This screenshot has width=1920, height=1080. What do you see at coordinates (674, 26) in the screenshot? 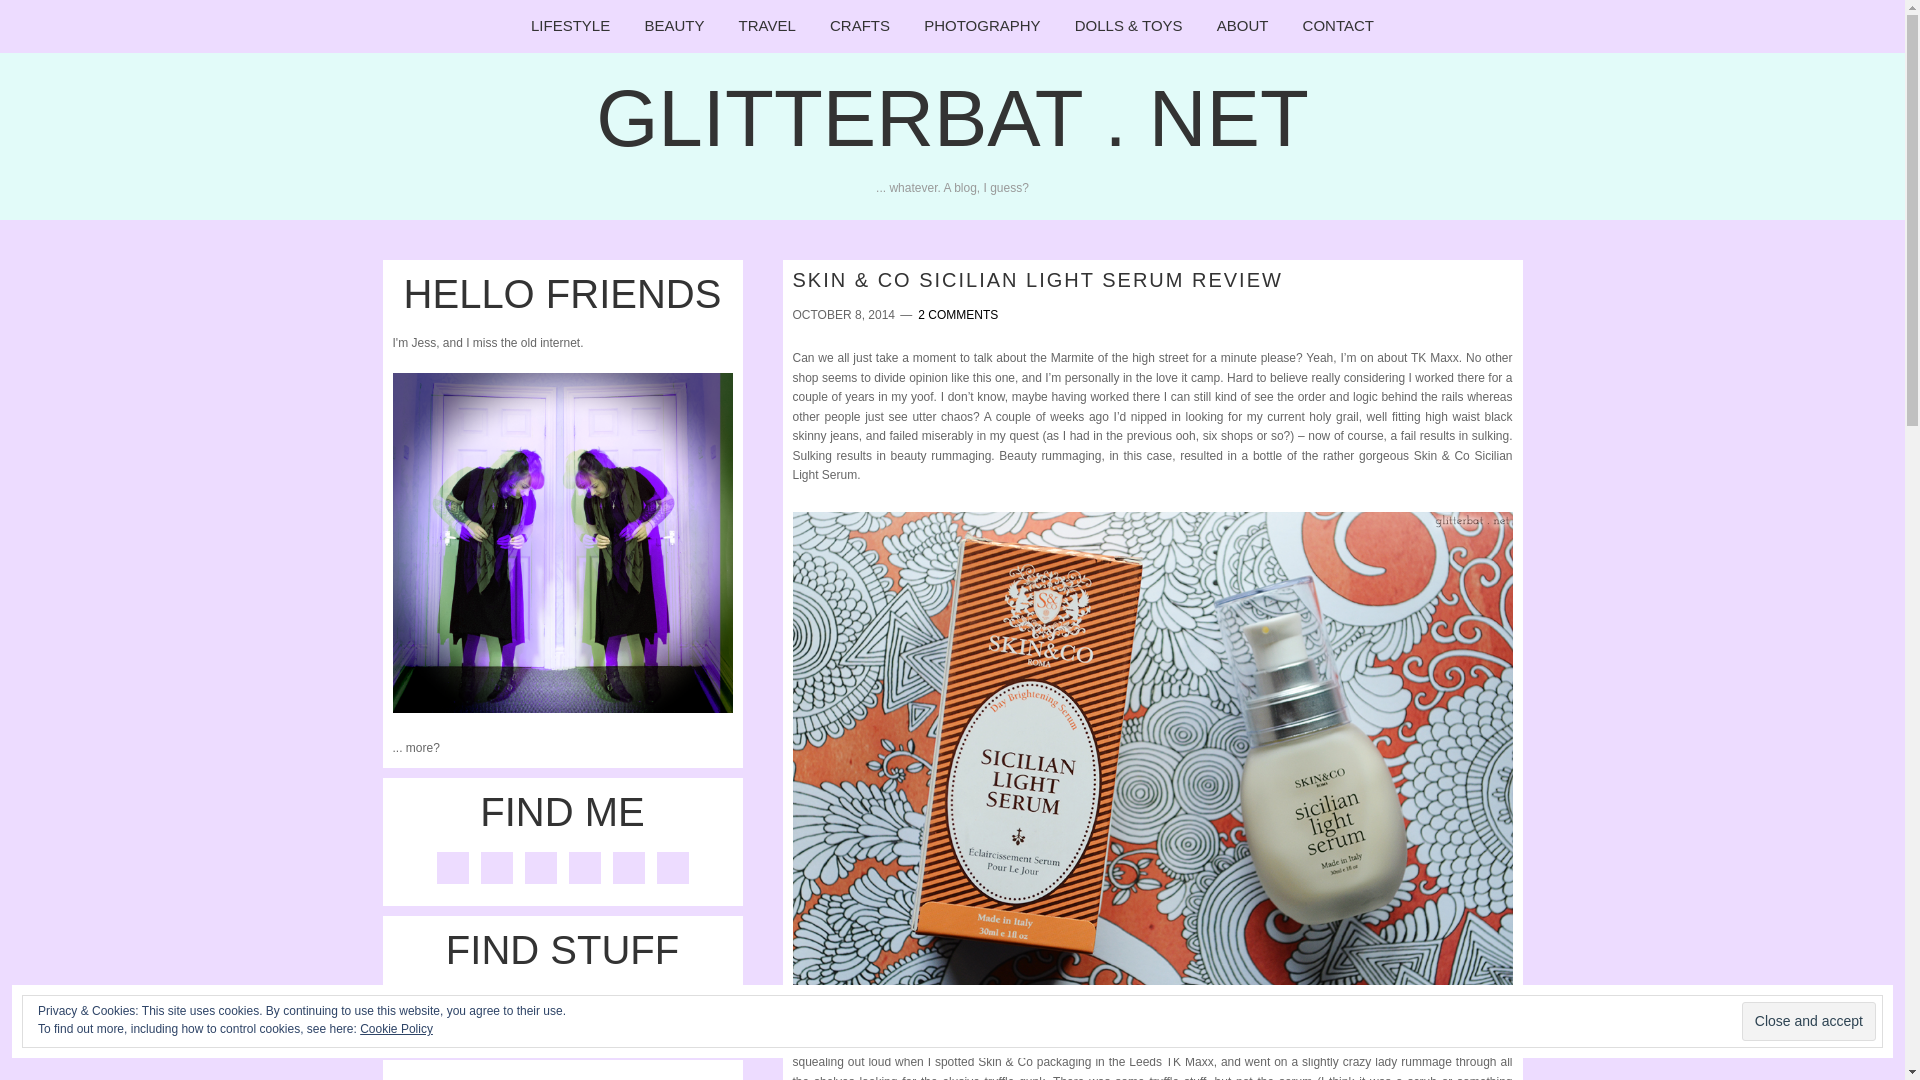
I see `BEAUTY` at bounding box center [674, 26].